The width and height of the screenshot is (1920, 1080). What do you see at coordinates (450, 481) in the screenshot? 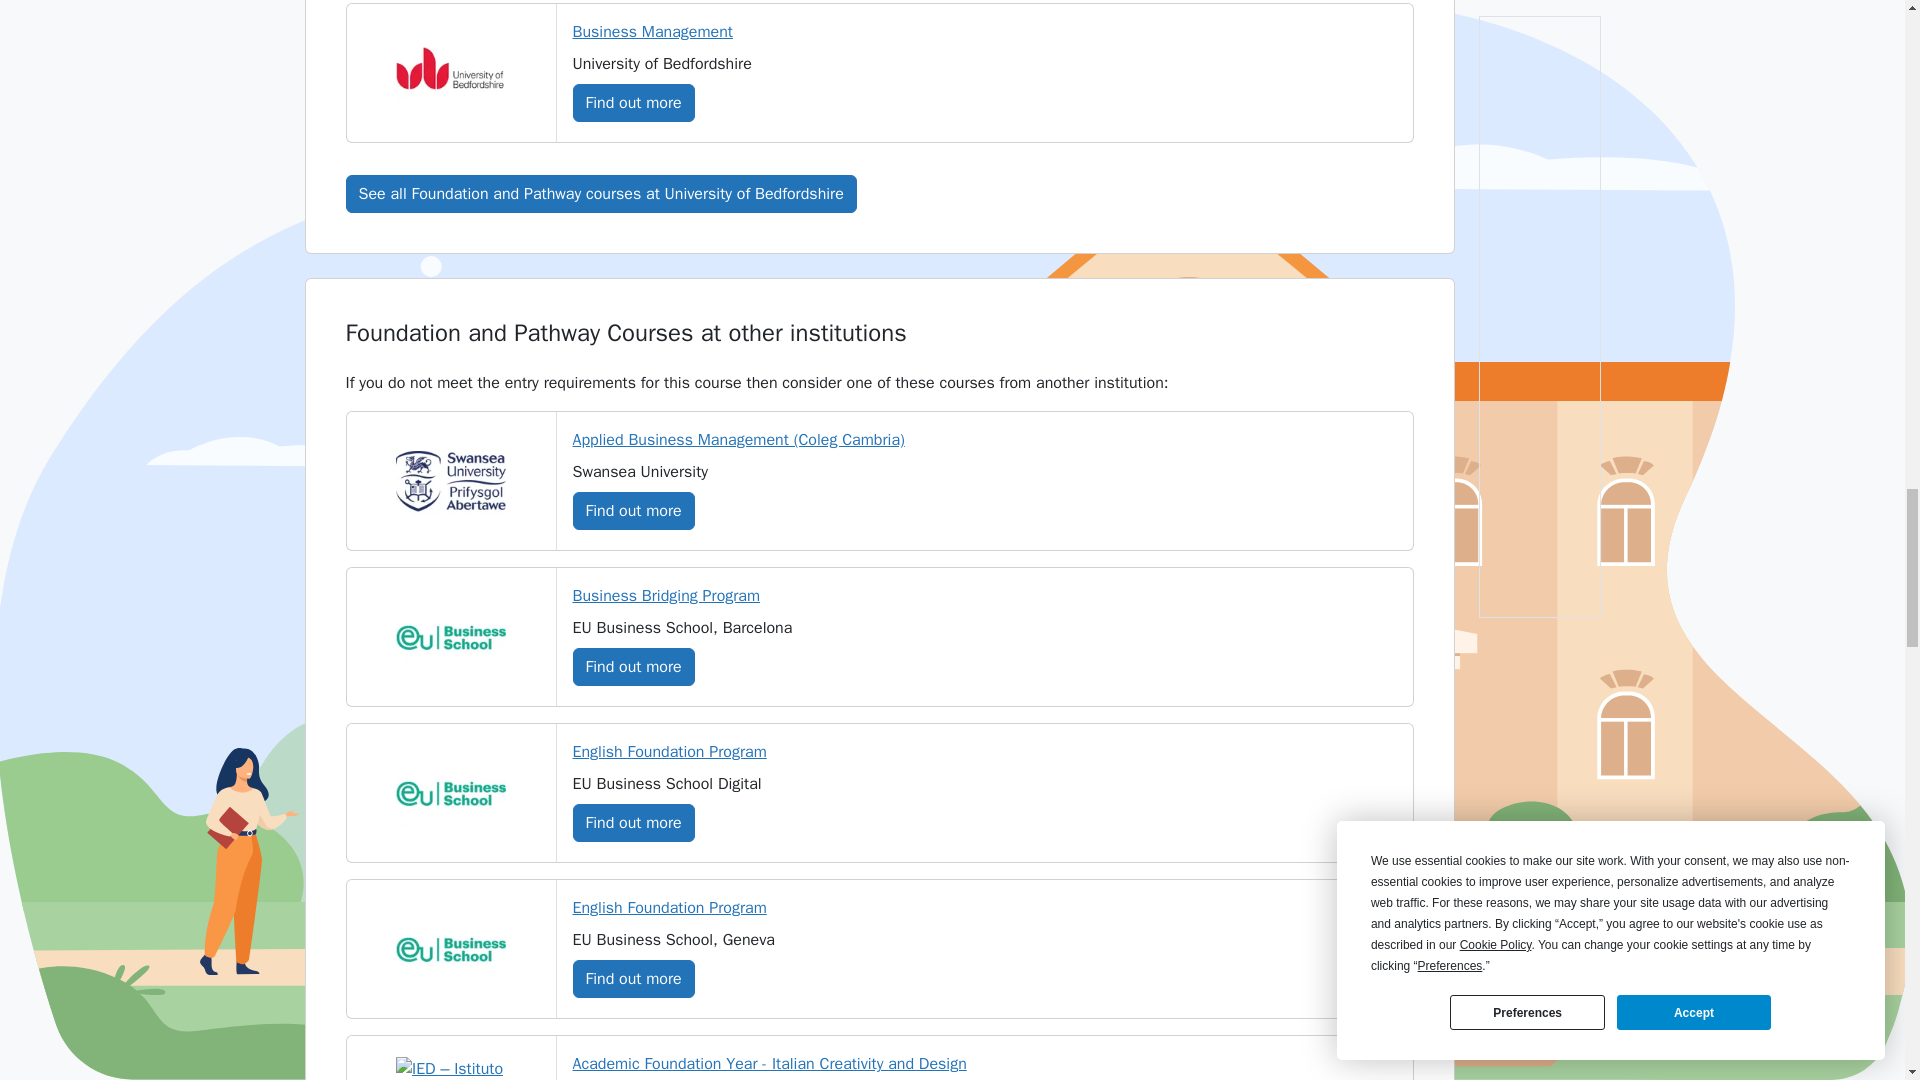
I see `Swansea University` at bounding box center [450, 481].